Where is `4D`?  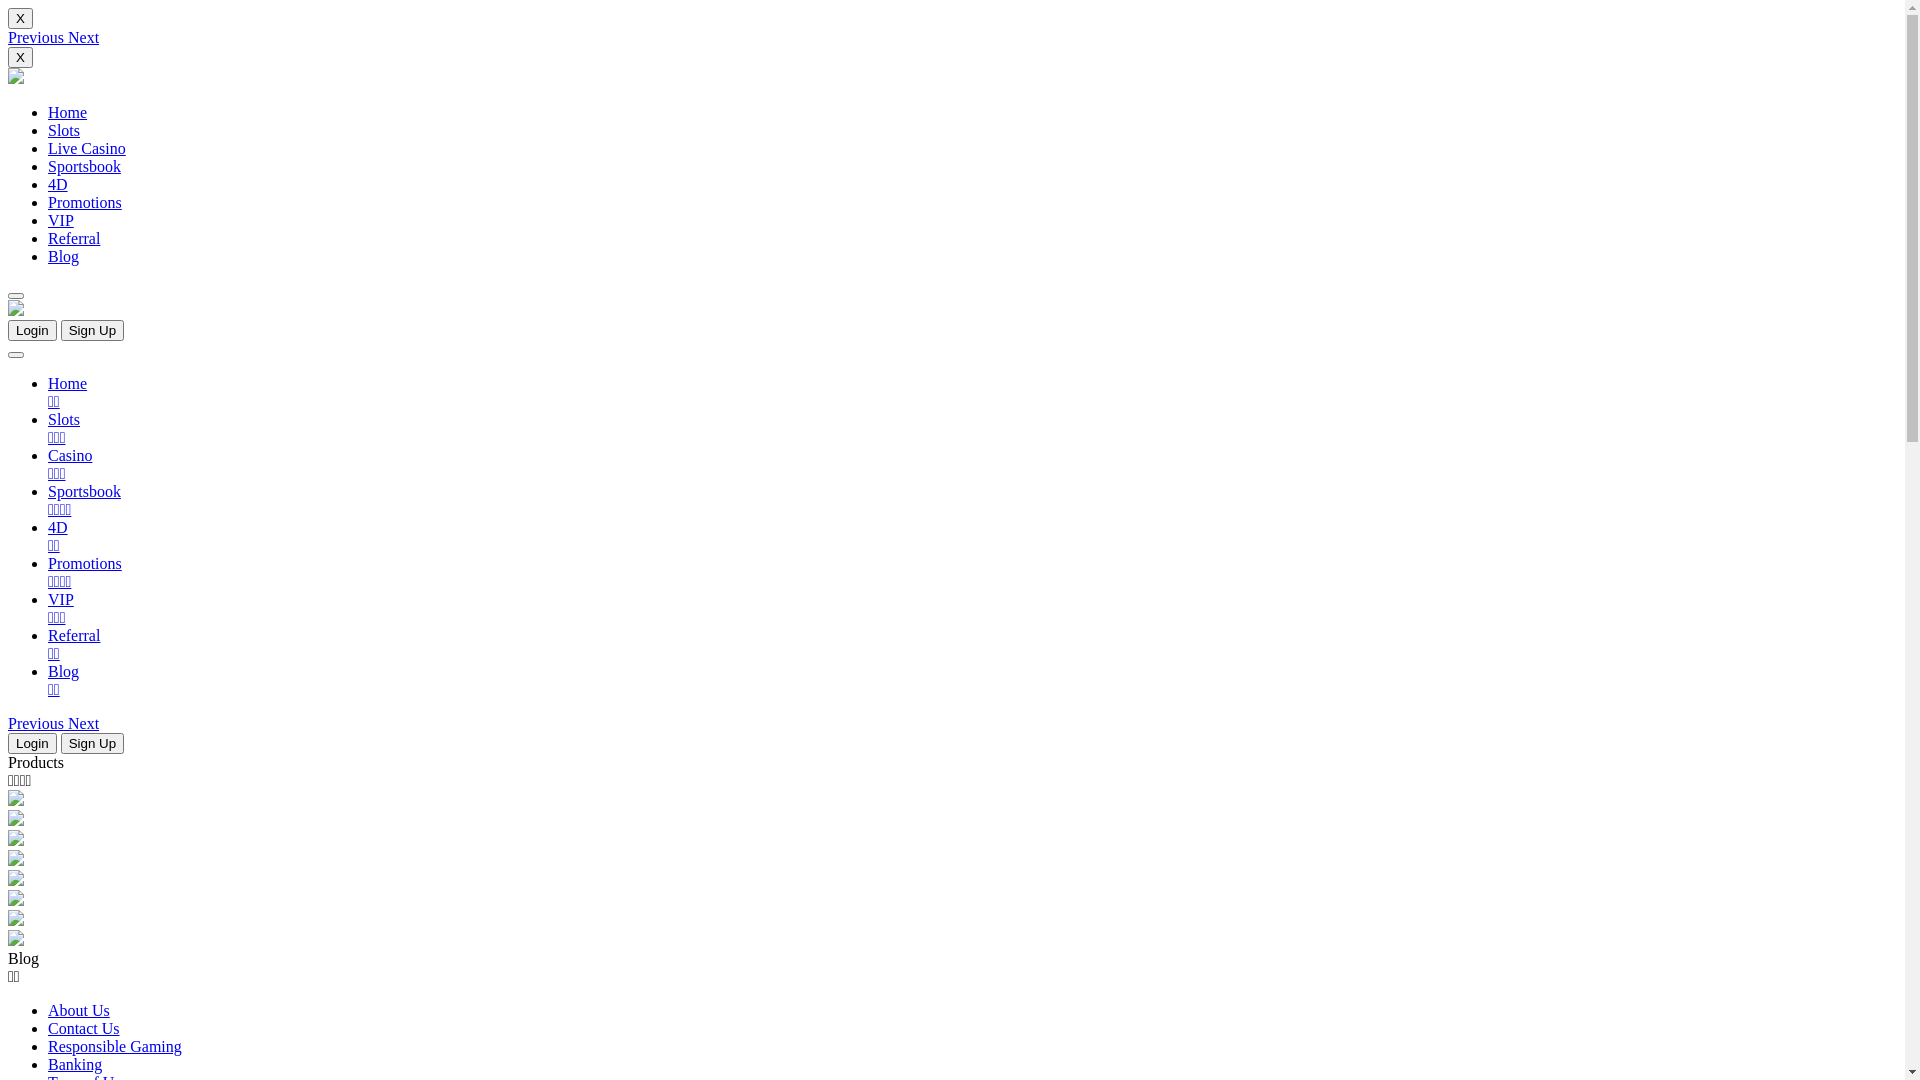
4D is located at coordinates (58, 184).